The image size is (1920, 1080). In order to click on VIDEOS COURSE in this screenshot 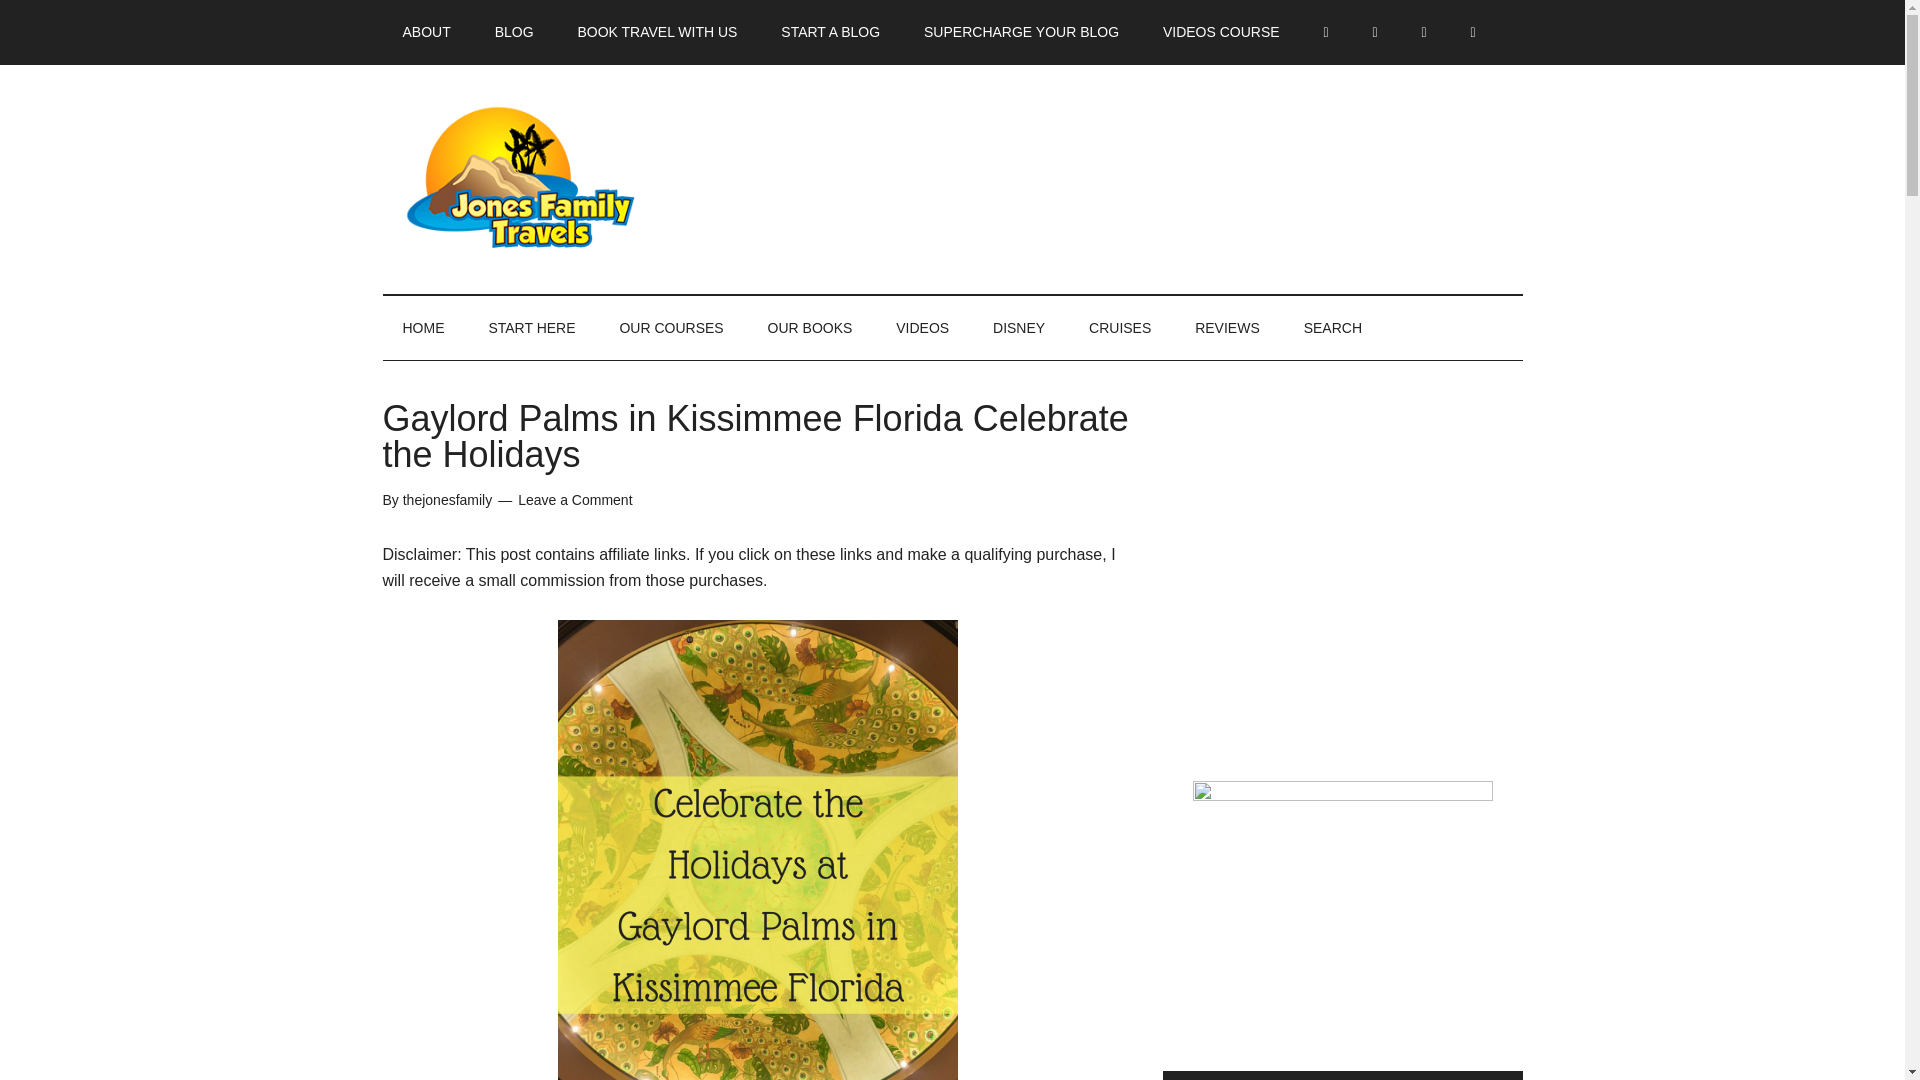, I will do `click(1220, 32)`.